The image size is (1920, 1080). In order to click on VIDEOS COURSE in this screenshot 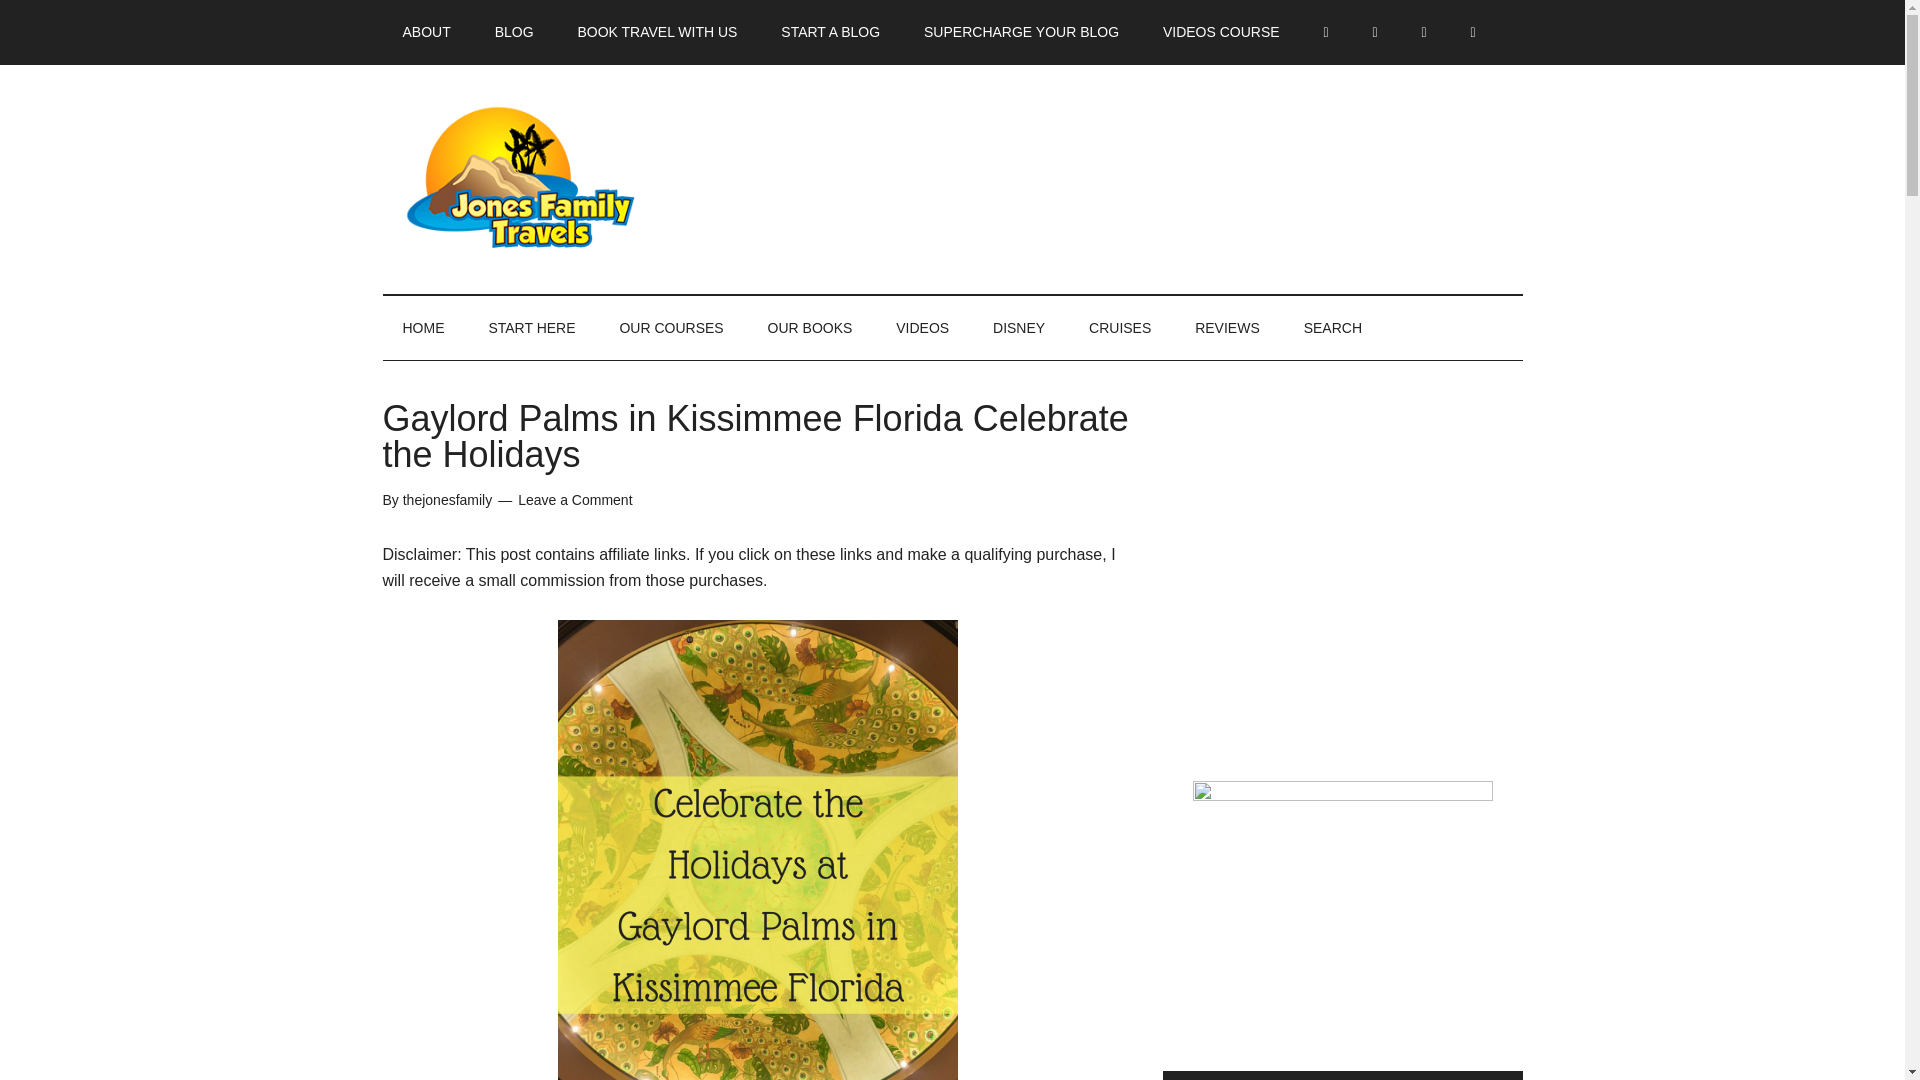, I will do `click(1220, 32)`.